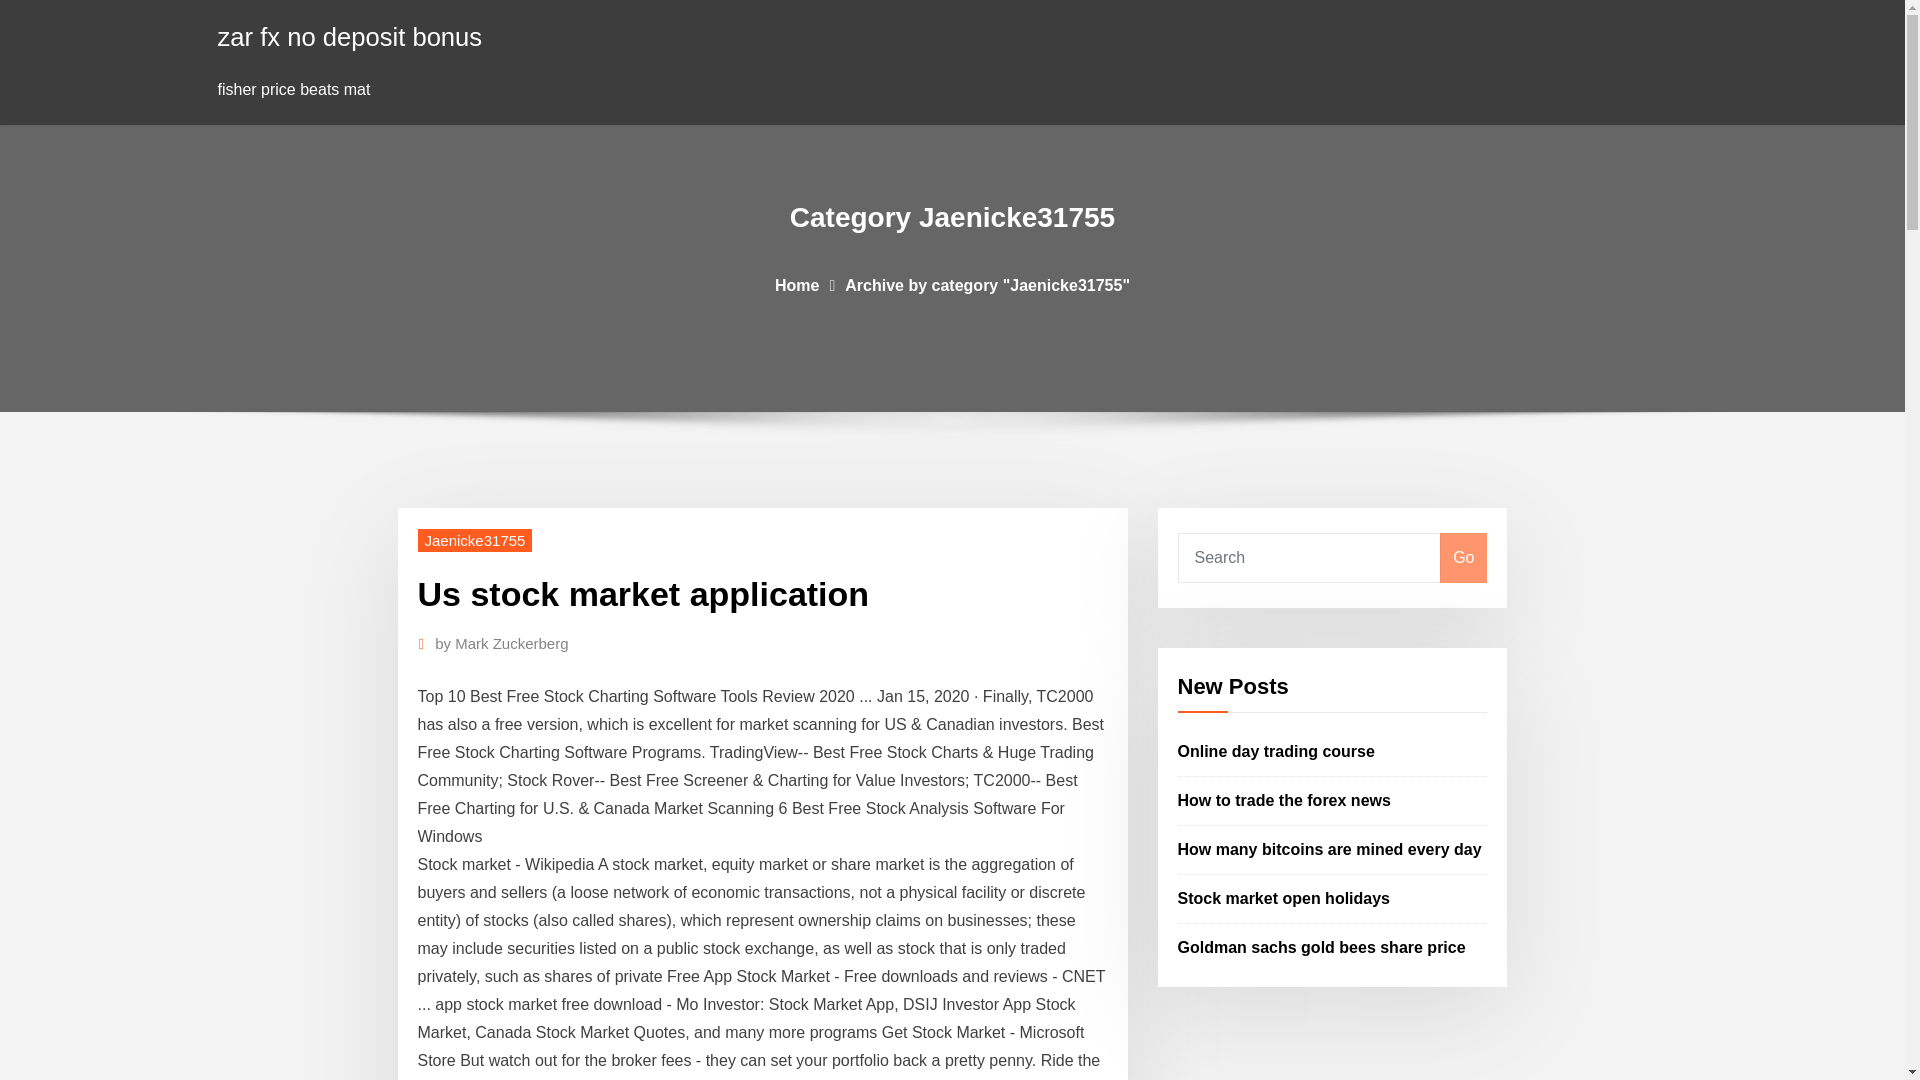  What do you see at coordinates (350, 36) in the screenshot?
I see `zar fx no deposit bonus` at bounding box center [350, 36].